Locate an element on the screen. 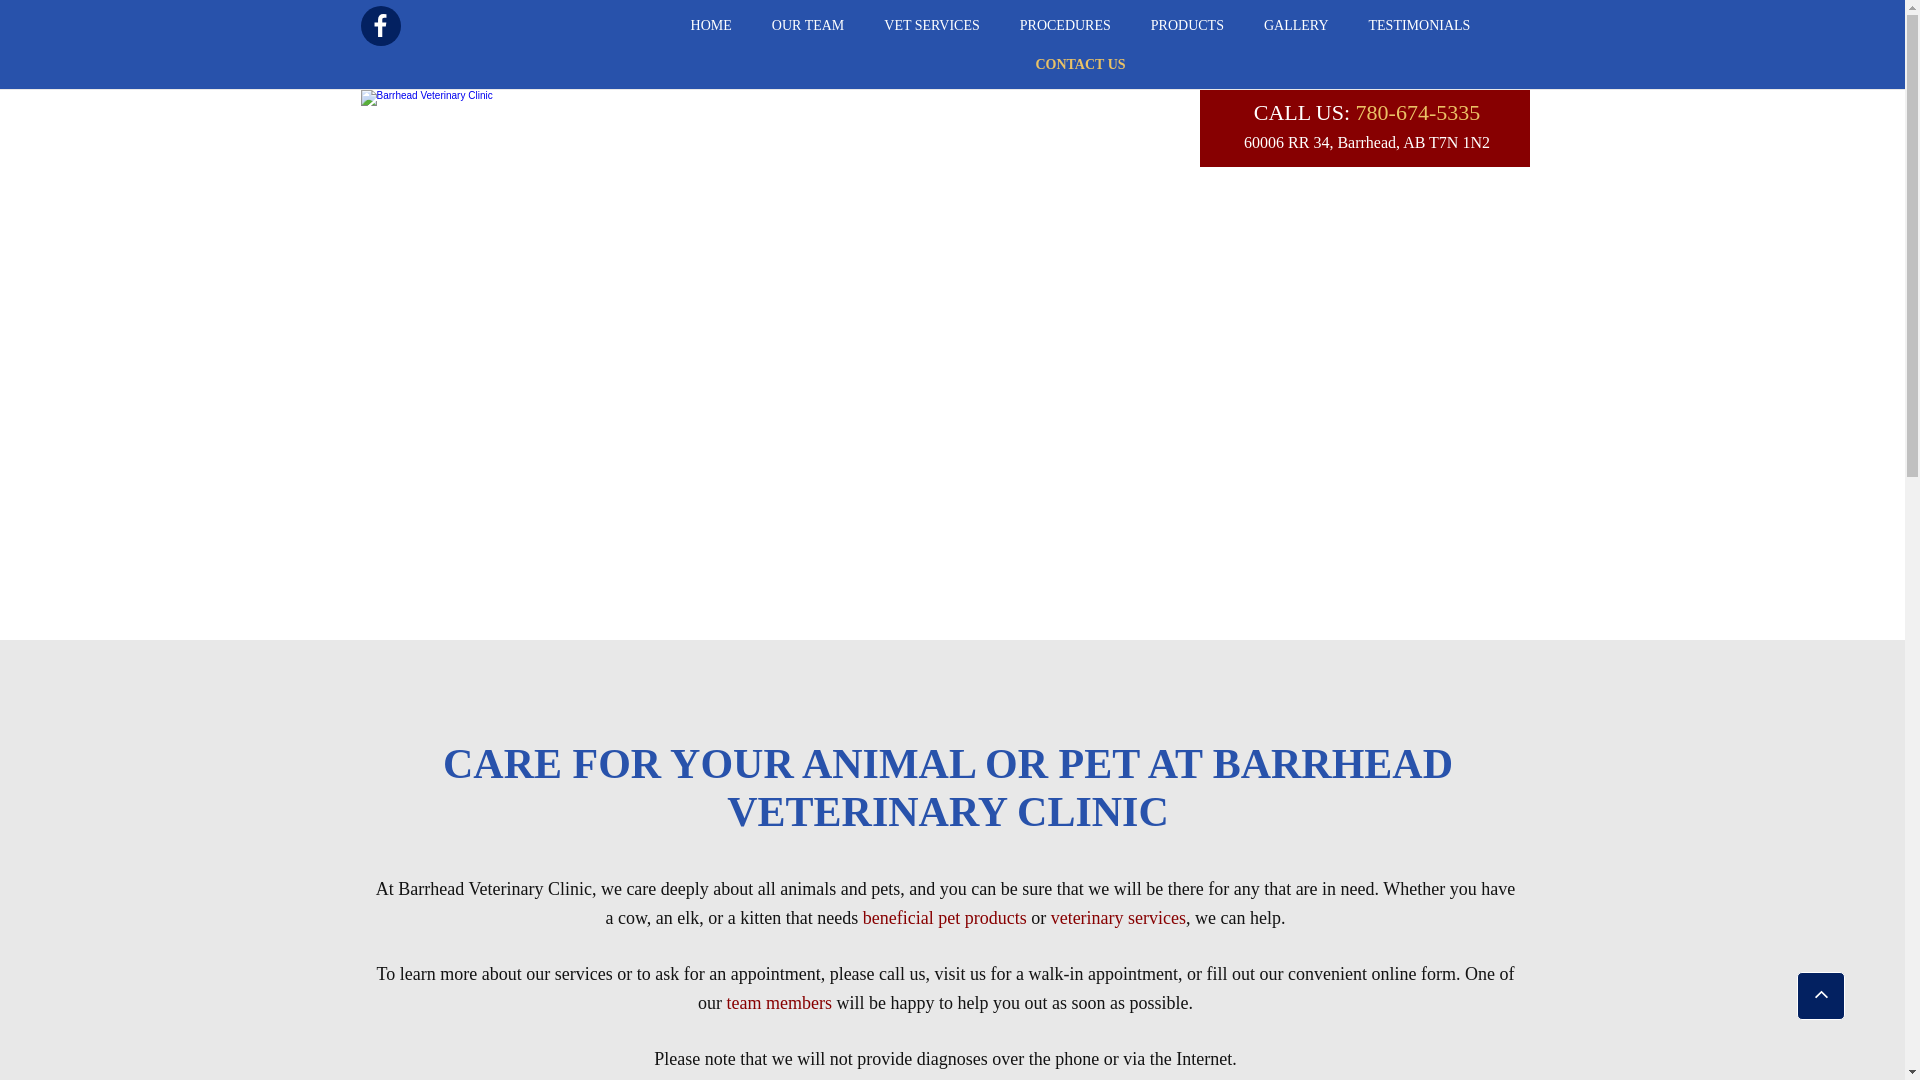 This screenshot has width=1920, height=1080. veterinary services is located at coordinates (1118, 920).